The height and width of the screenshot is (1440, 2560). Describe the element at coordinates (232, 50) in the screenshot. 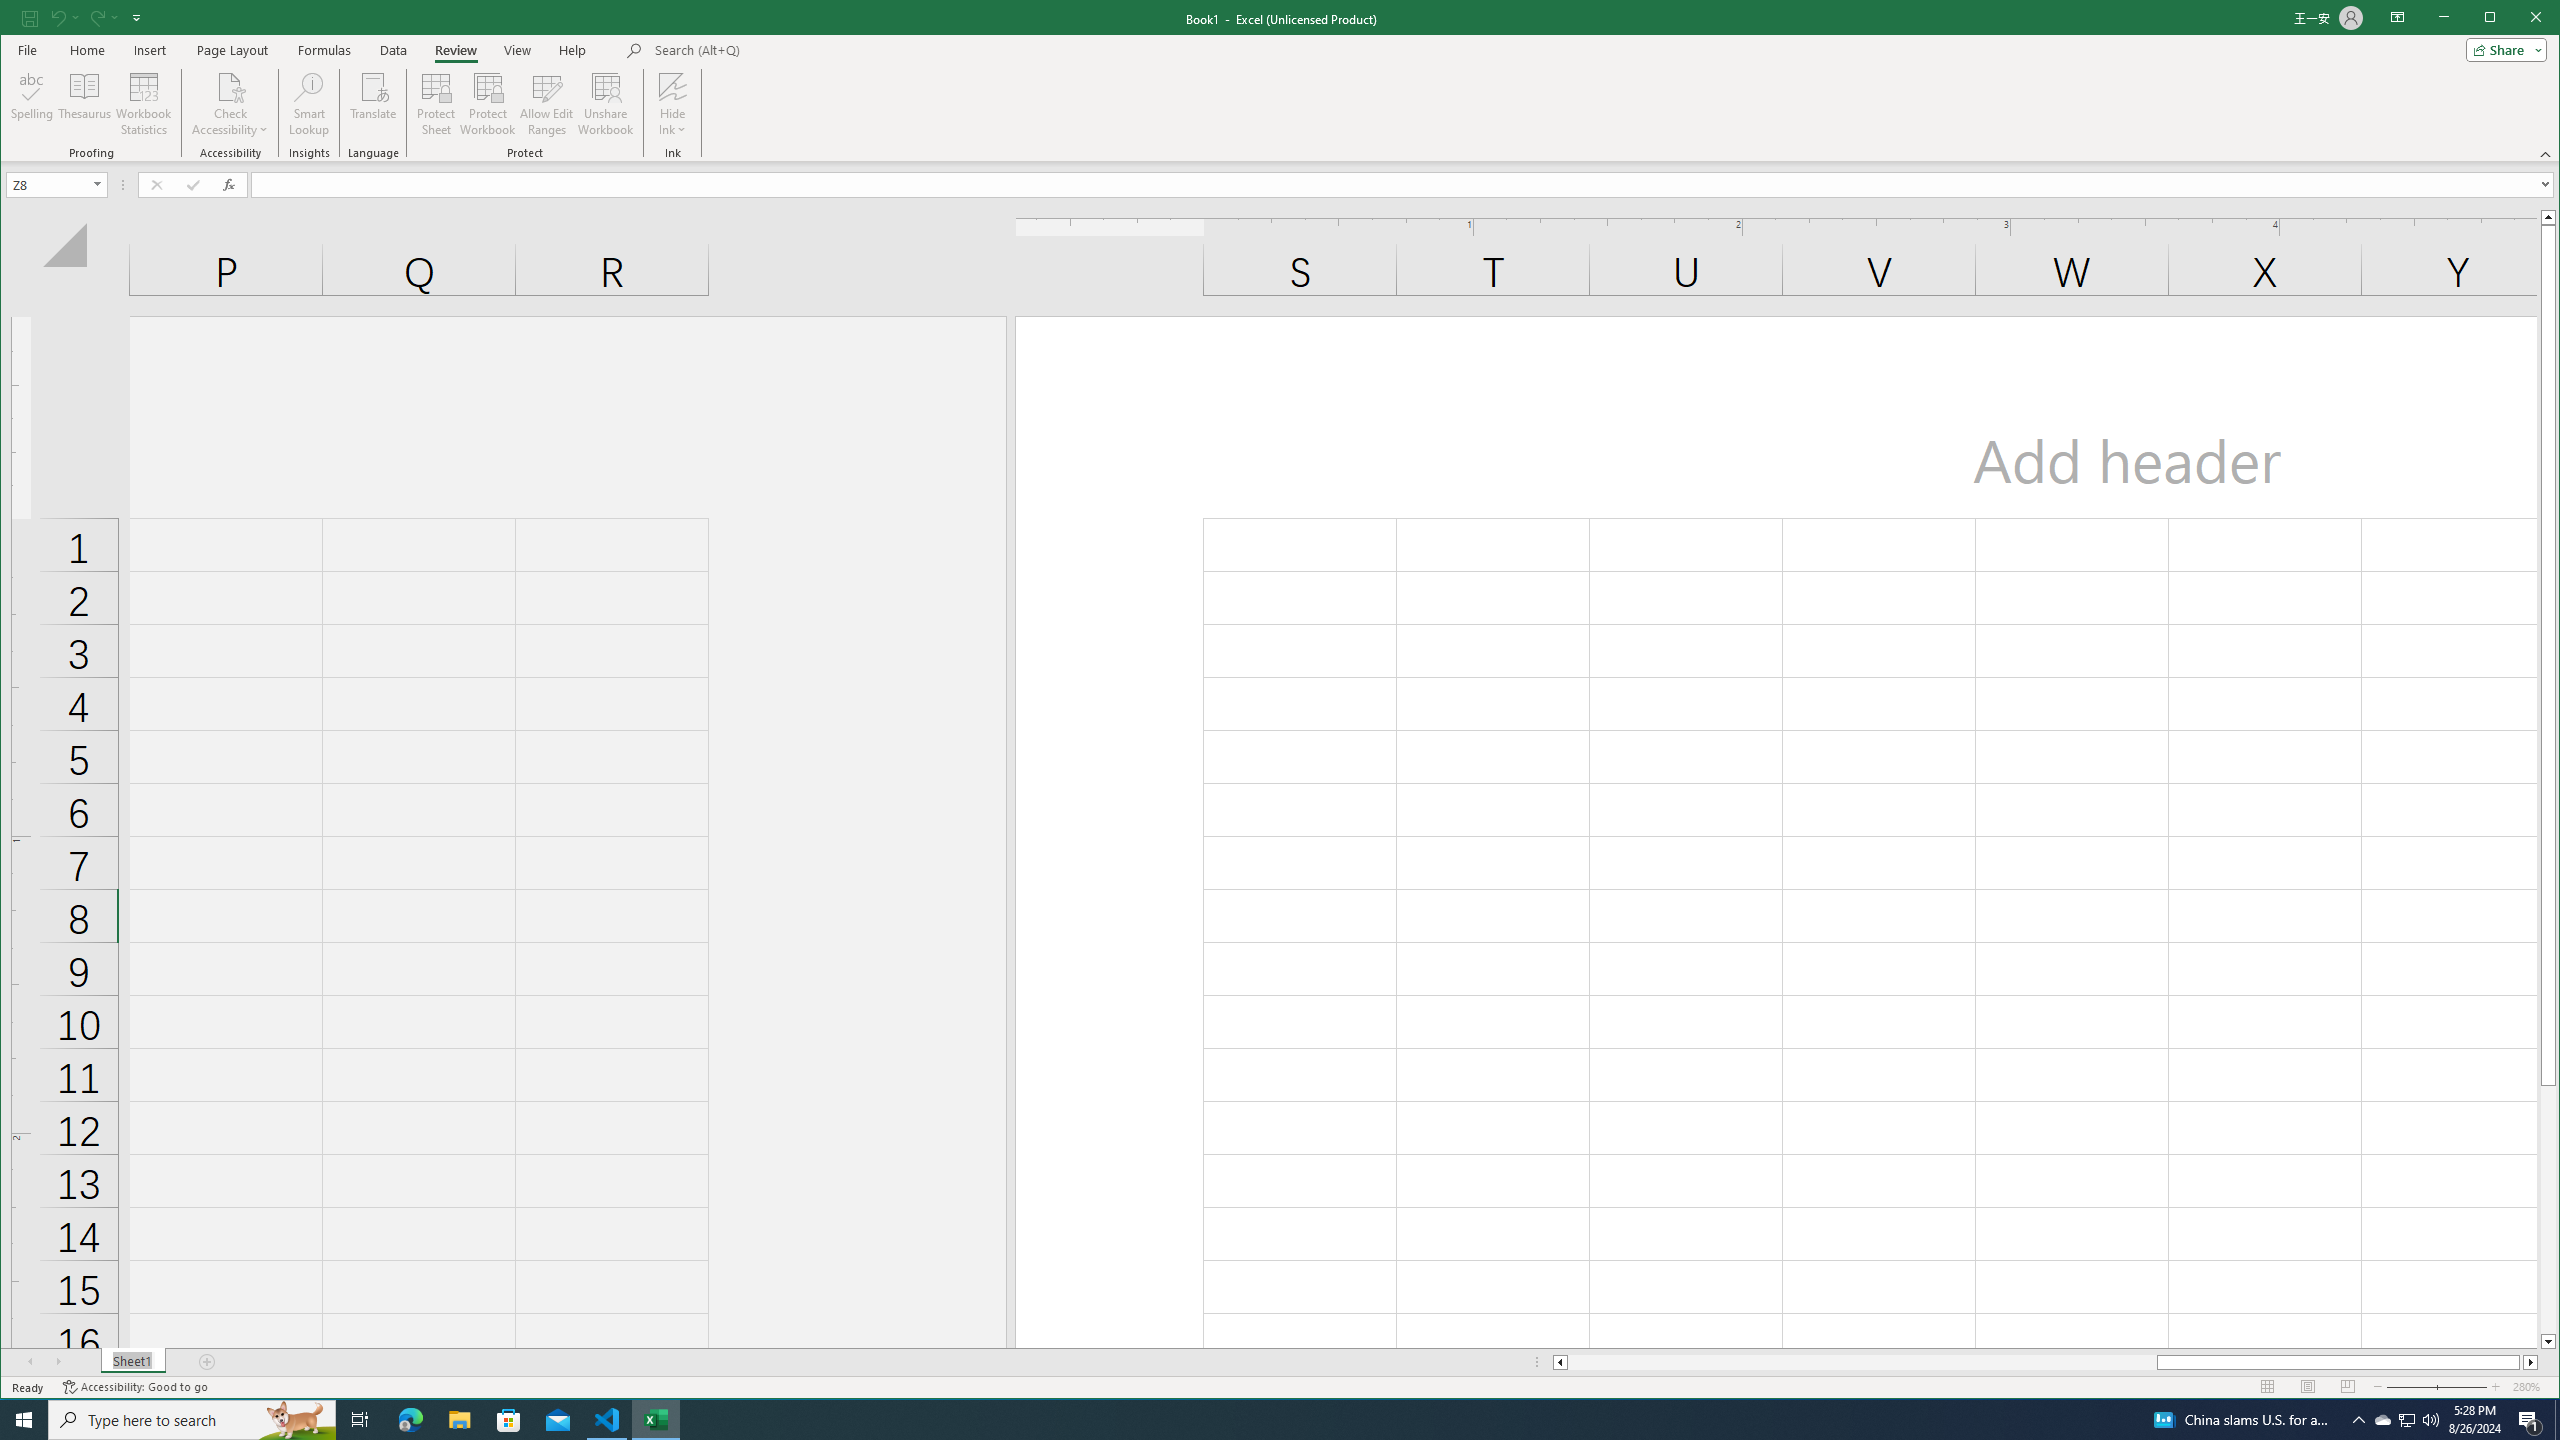

I see `Page Layout` at that location.